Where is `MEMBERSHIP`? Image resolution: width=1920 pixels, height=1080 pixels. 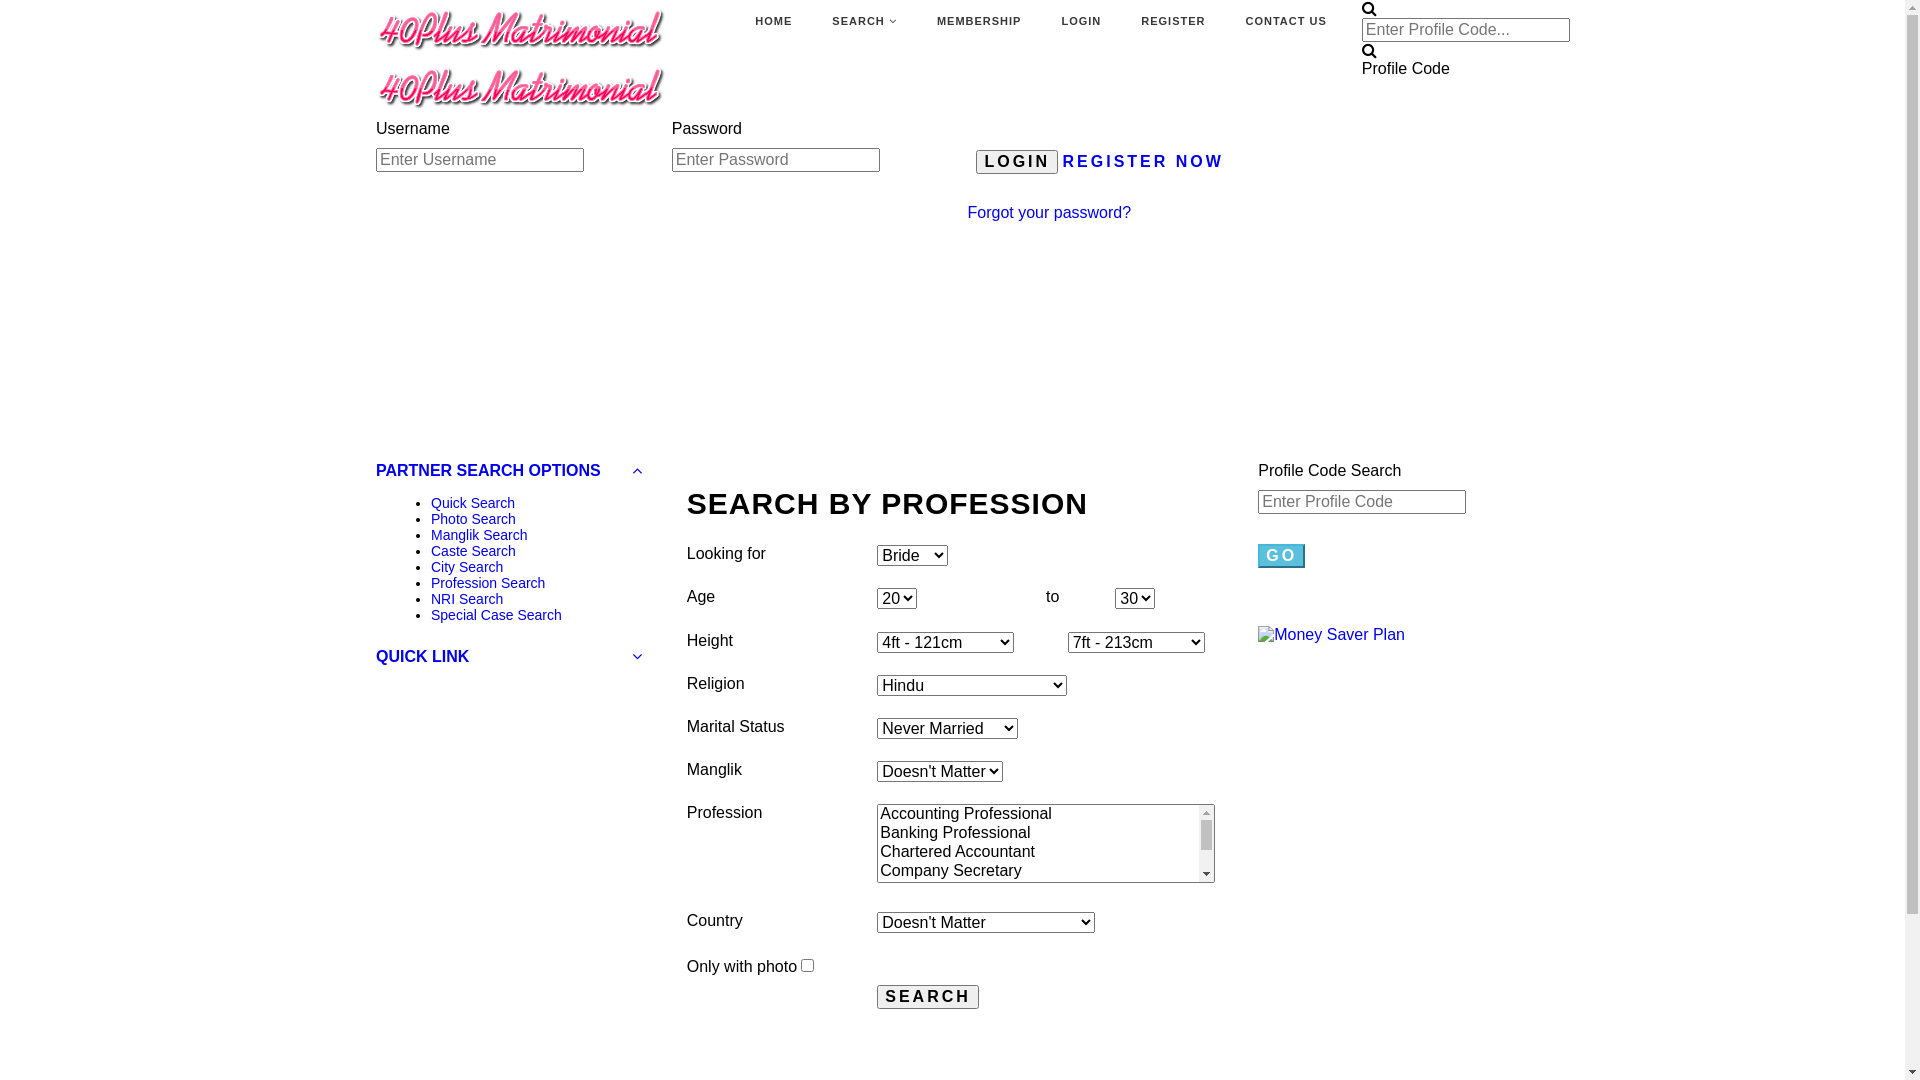 MEMBERSHIP is located at coordinates (980, 22).